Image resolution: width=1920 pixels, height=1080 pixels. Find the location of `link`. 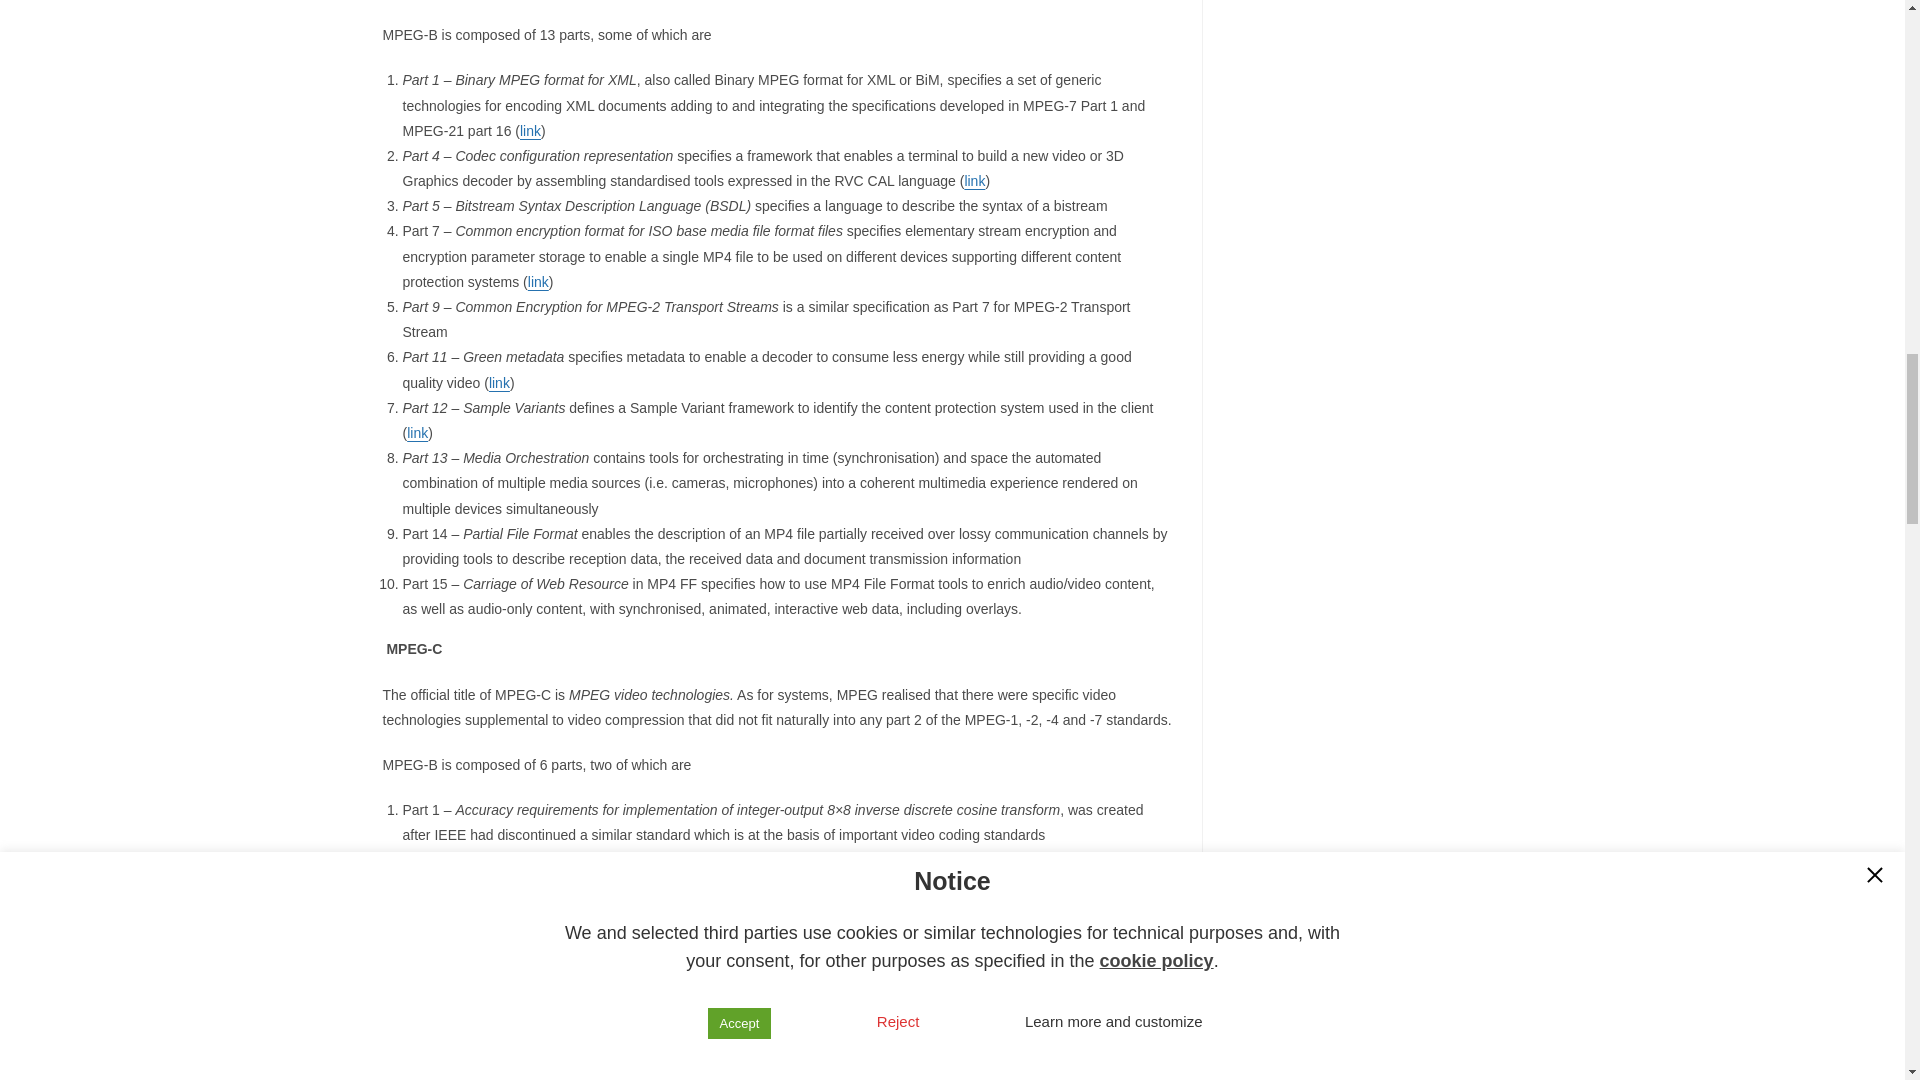

link is located at coordinates (500, 382).